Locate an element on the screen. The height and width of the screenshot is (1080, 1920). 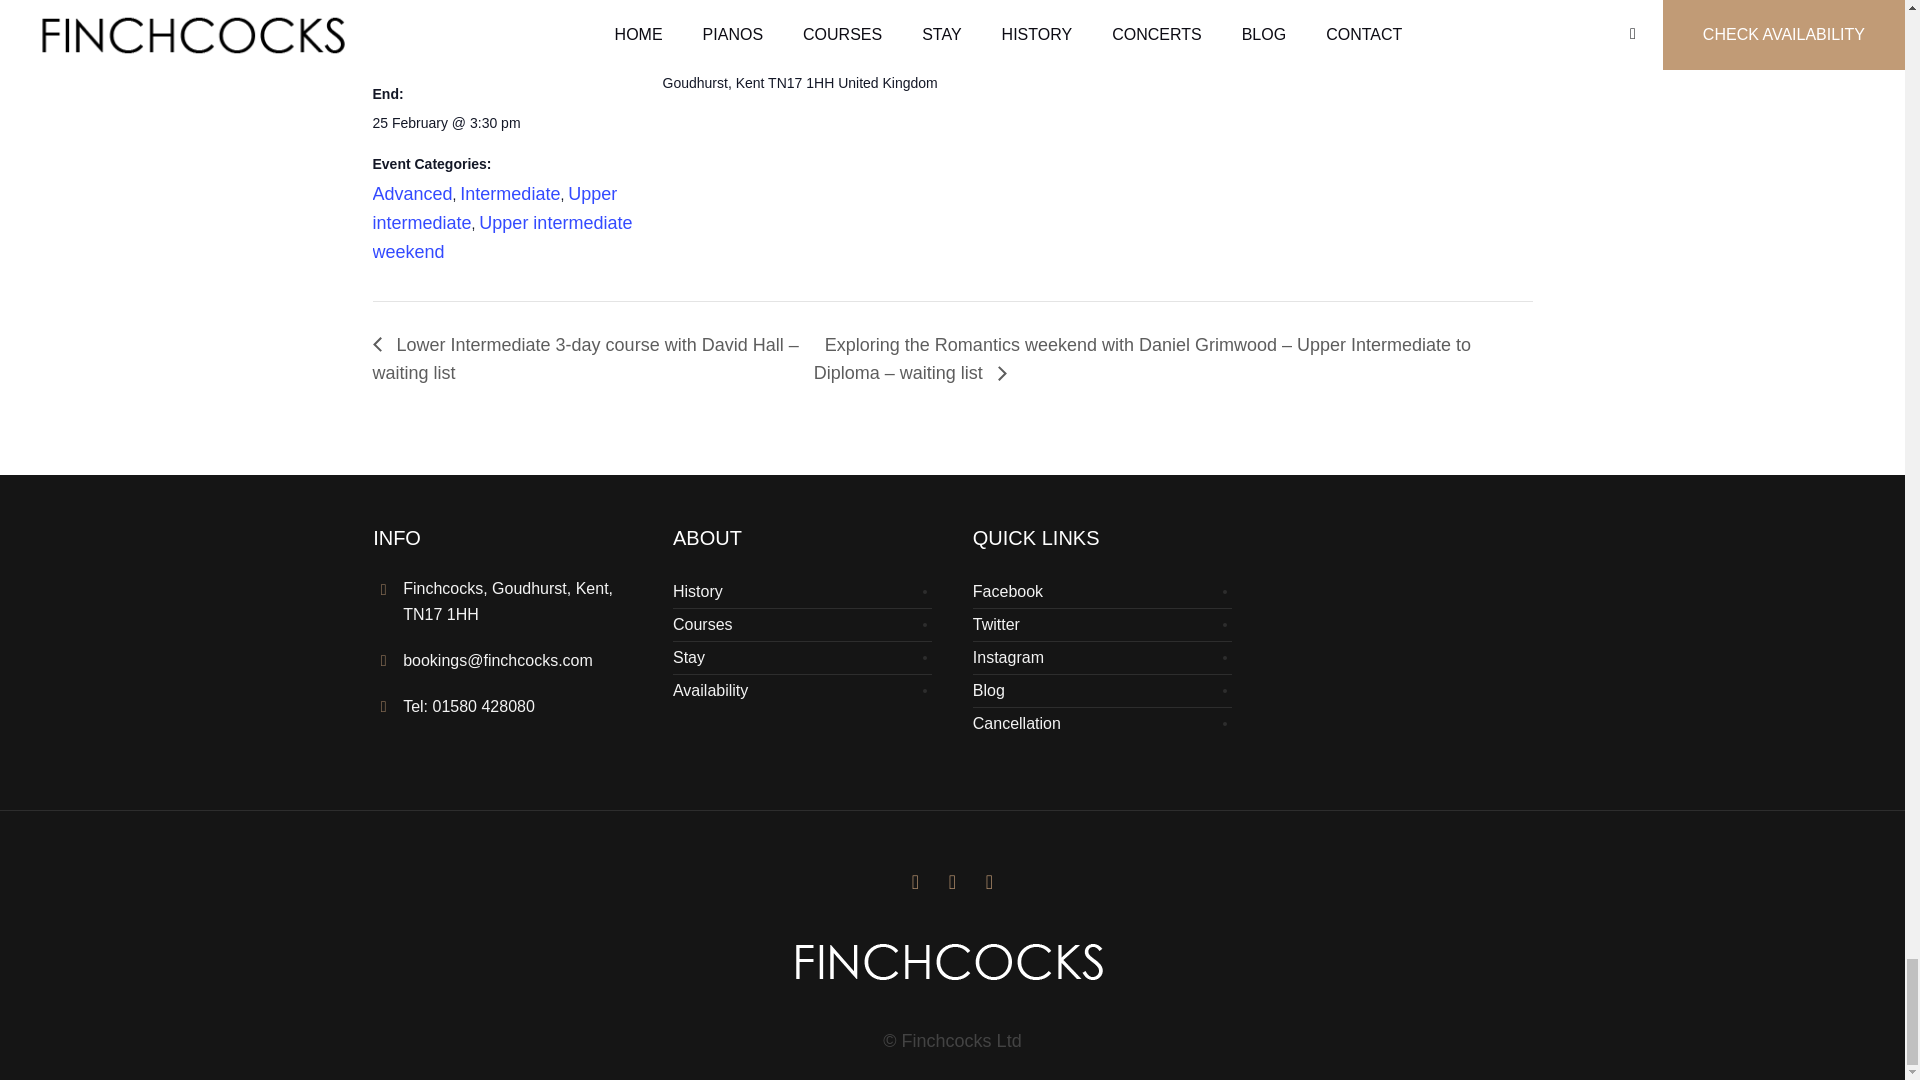
Google is located at coordinates (952, 882).